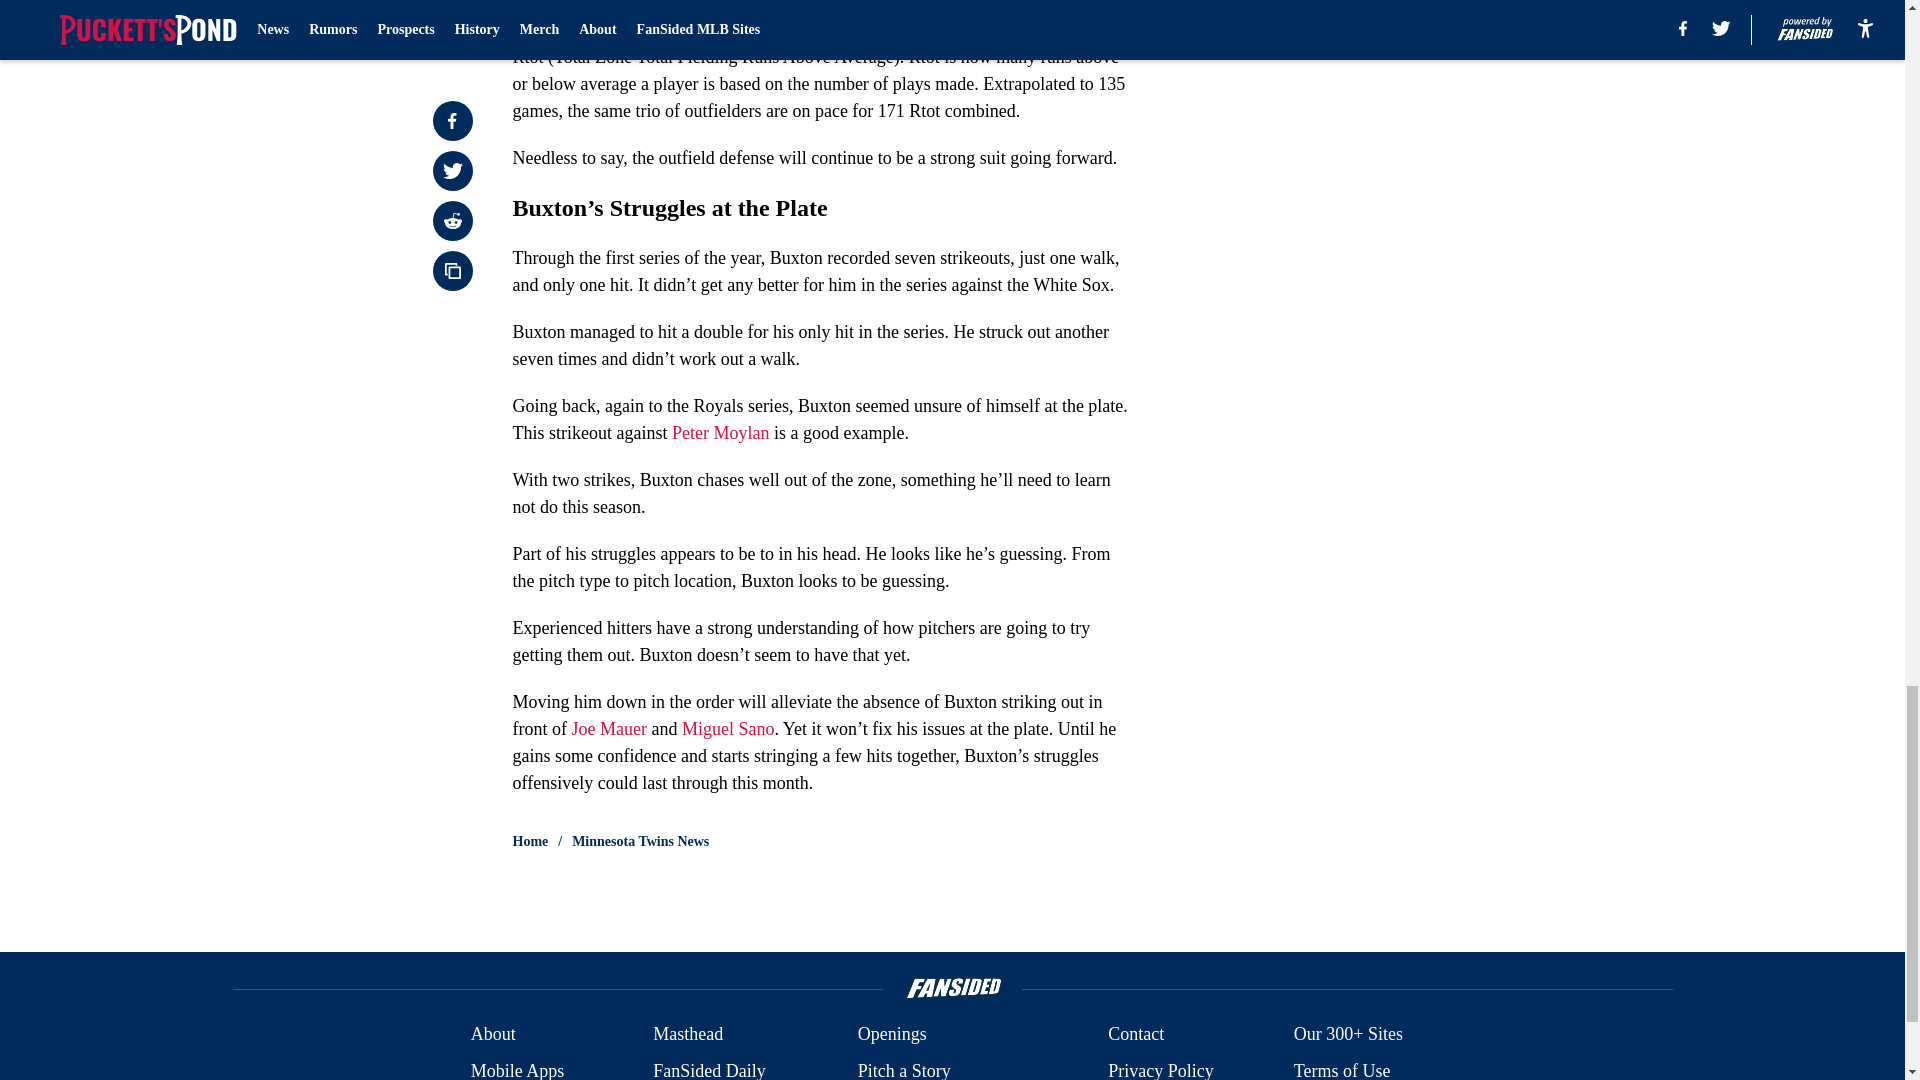  What do you see at coordinates (709, 1069) in the screenshot?
I see `FanSided Daily` at bounding box center [709, 1069].